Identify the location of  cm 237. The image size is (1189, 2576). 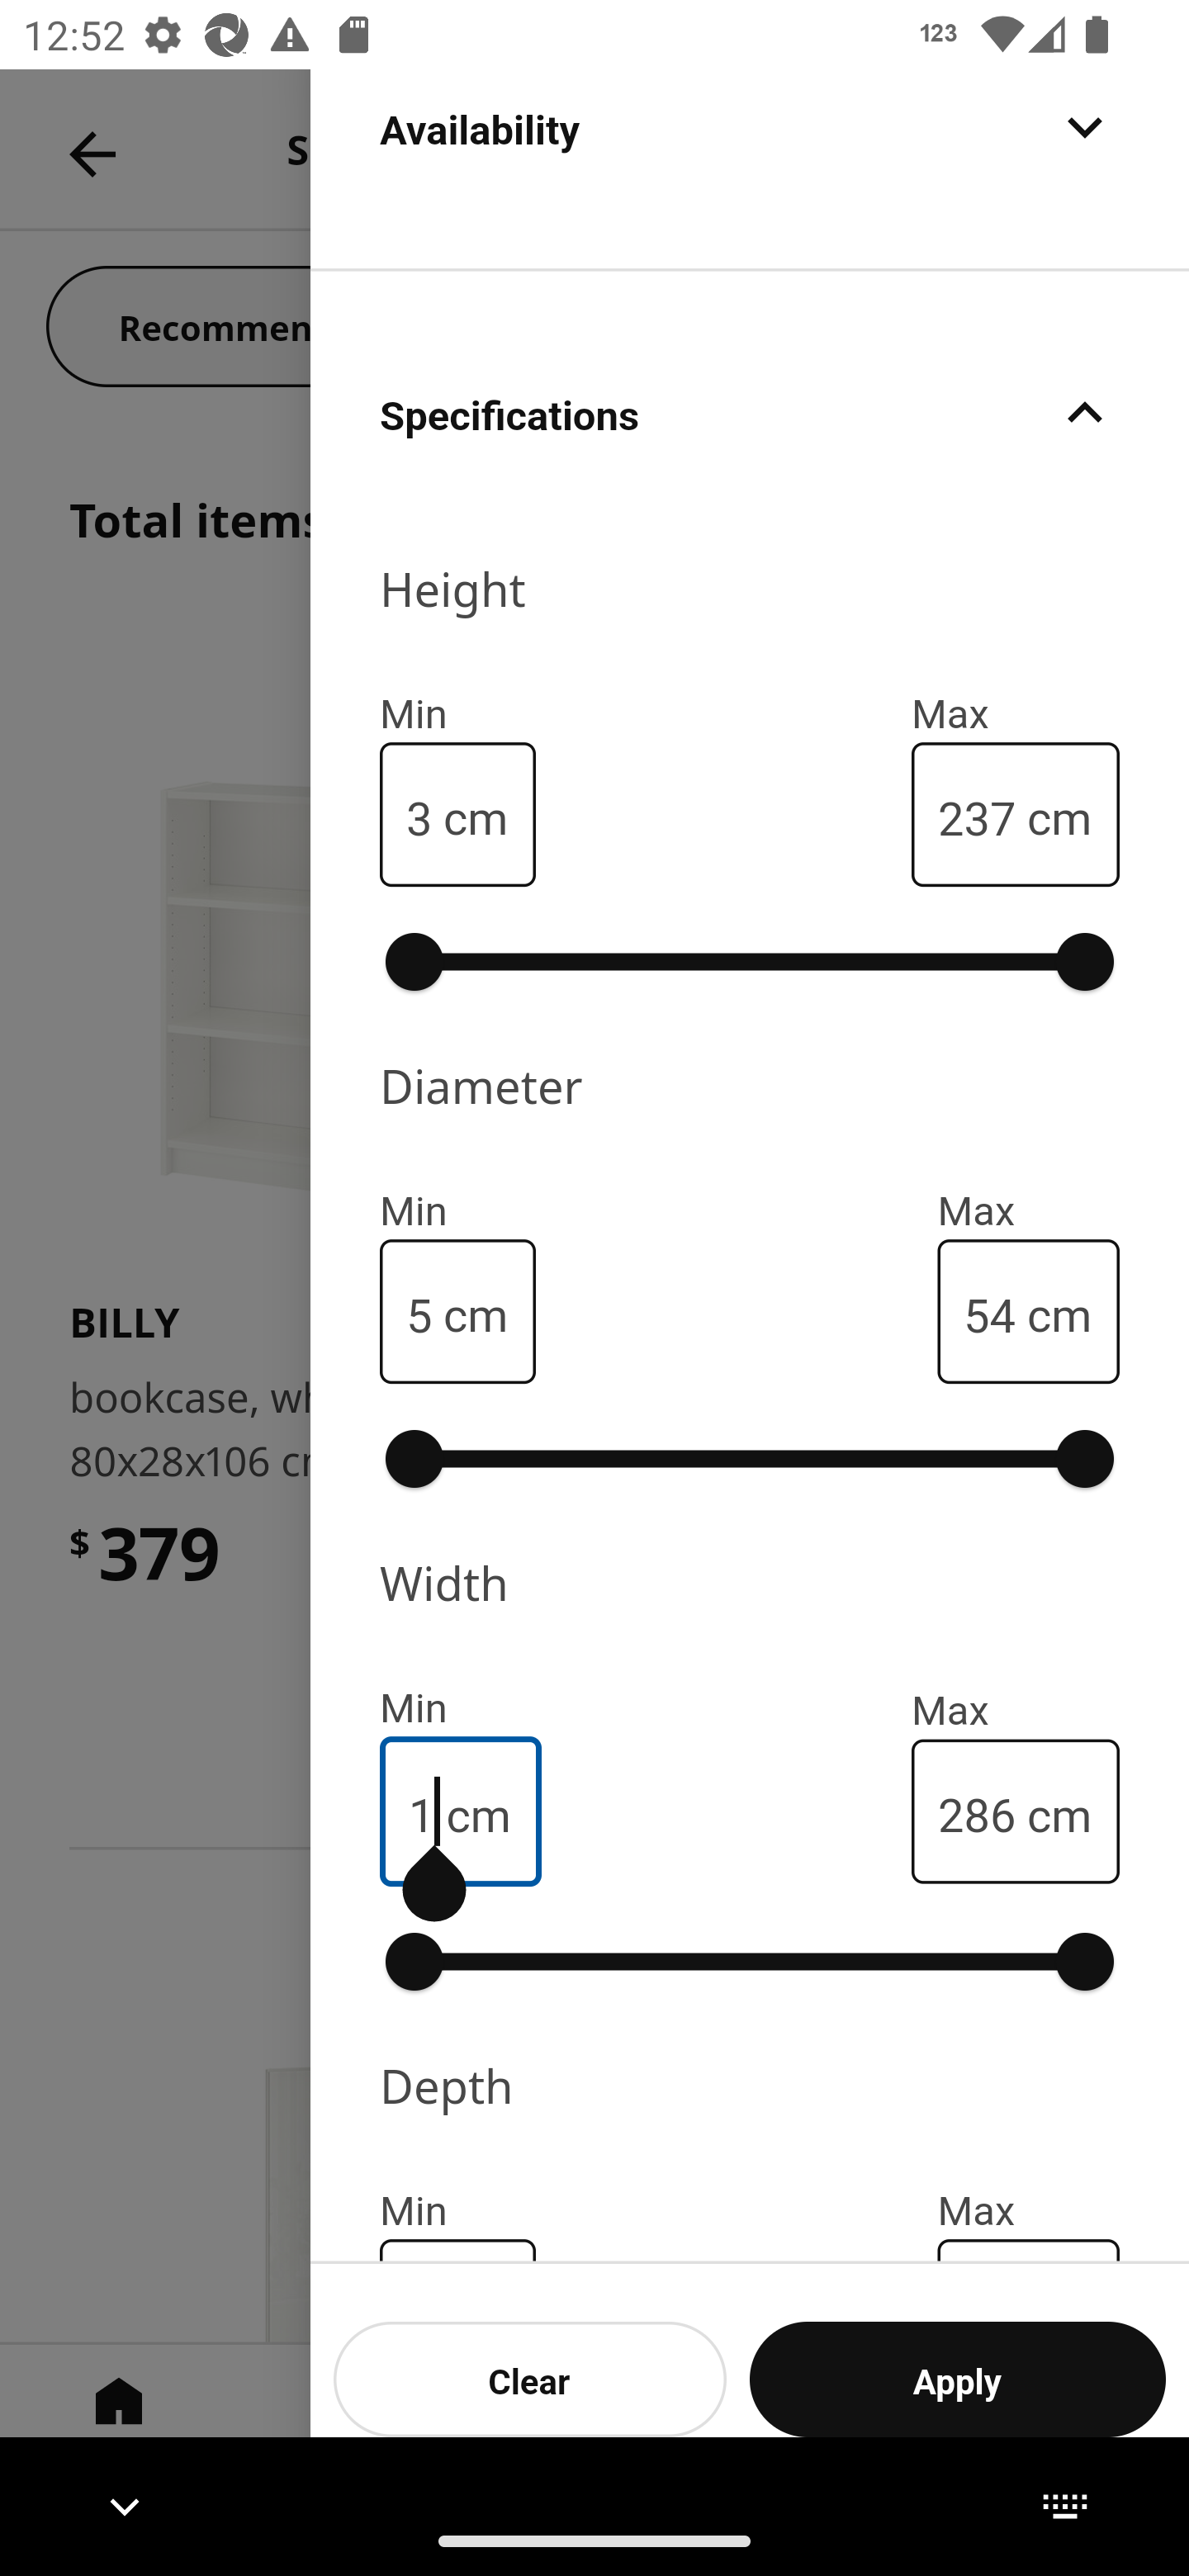
(1016, 814).